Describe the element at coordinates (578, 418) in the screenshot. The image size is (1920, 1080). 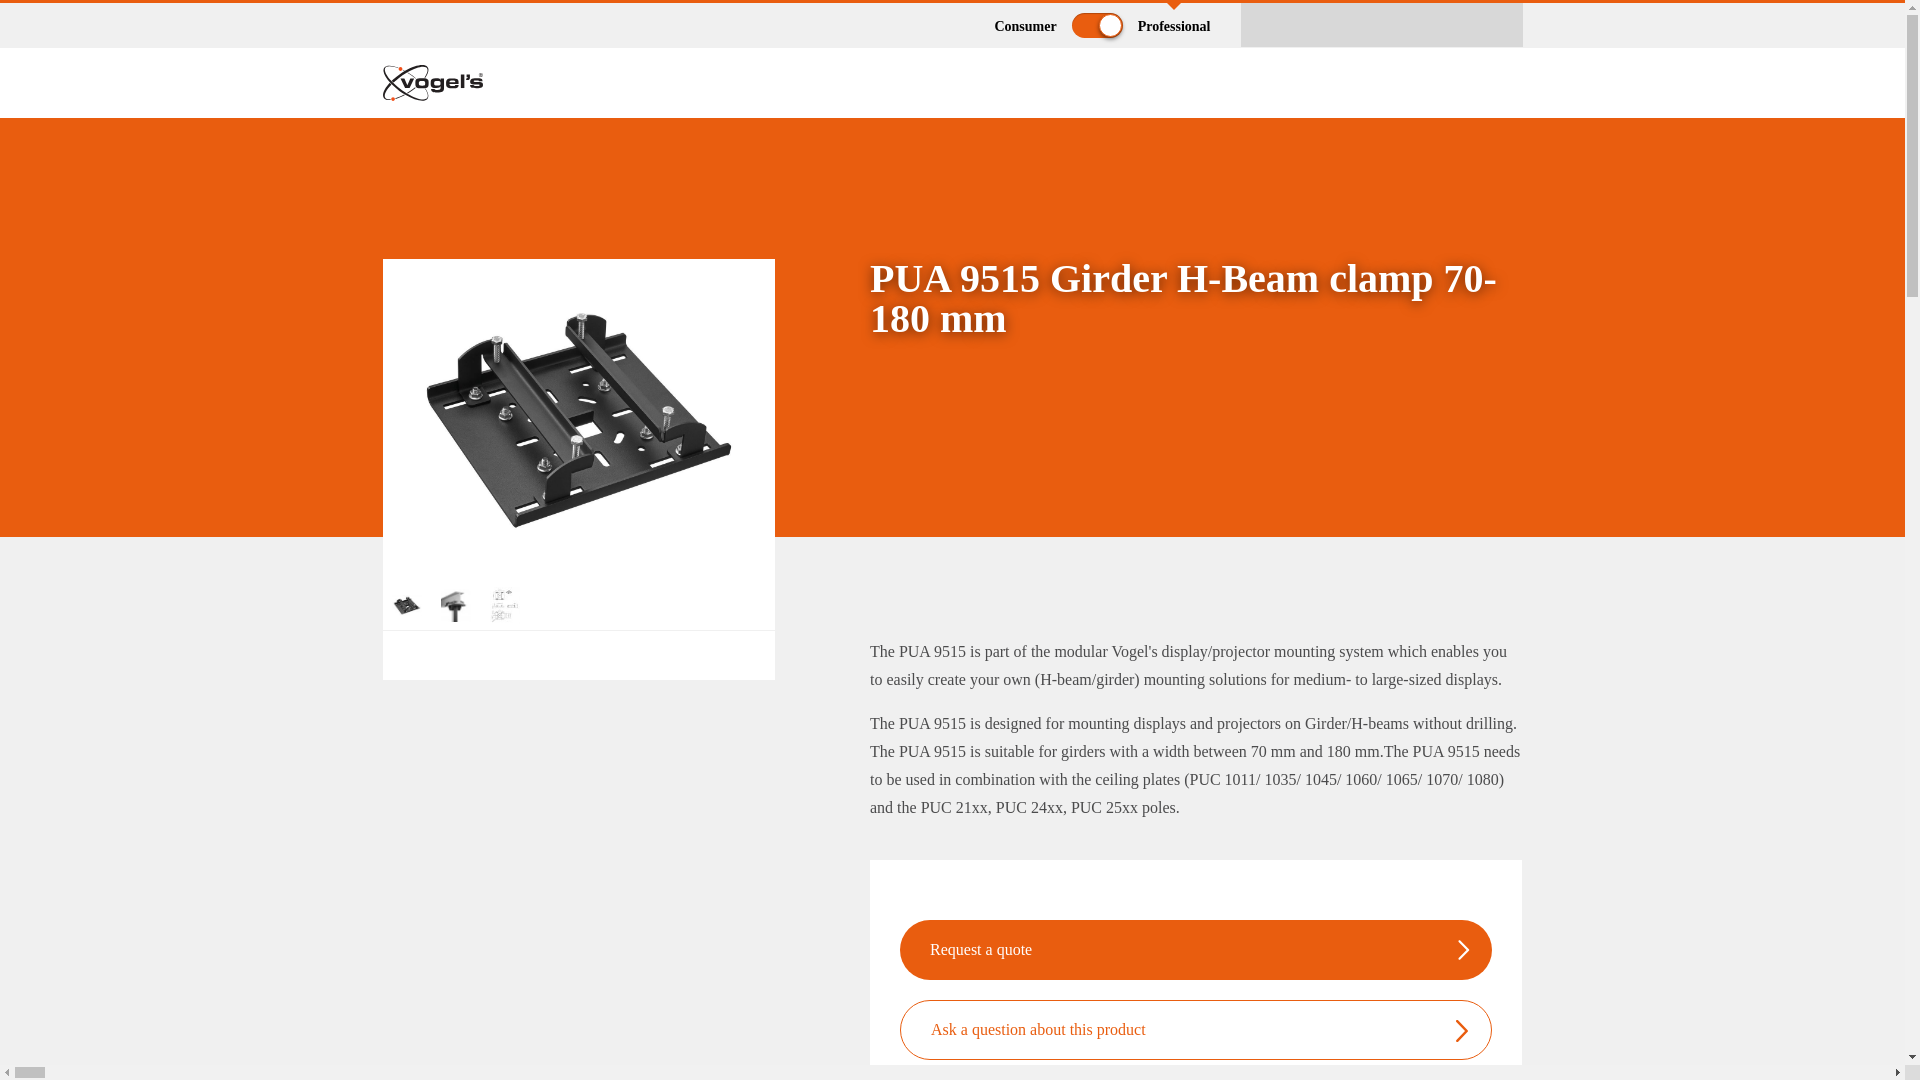
I see `Vogel's PUA 9515 Girder H-Beam clamp 70-180 mm - Product` at that location.